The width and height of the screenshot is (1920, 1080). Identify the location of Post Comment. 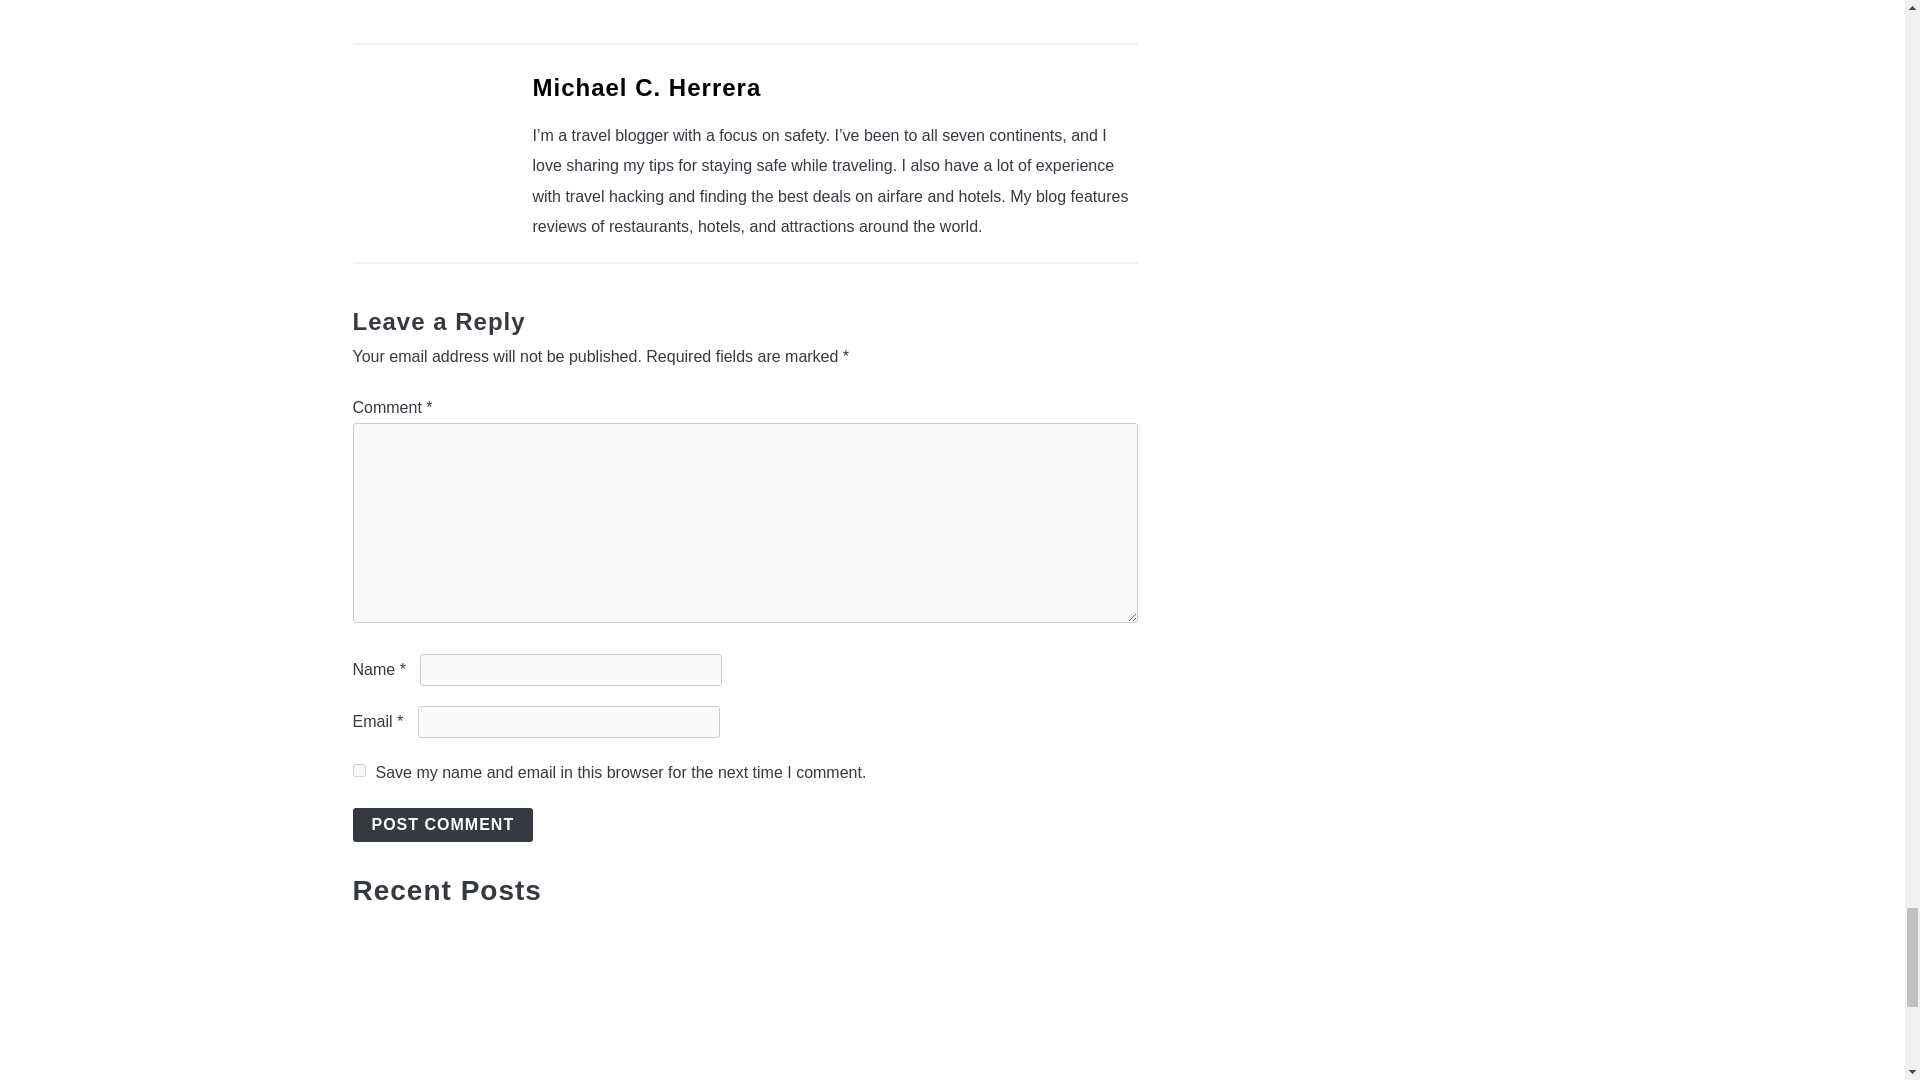
(442, 824).